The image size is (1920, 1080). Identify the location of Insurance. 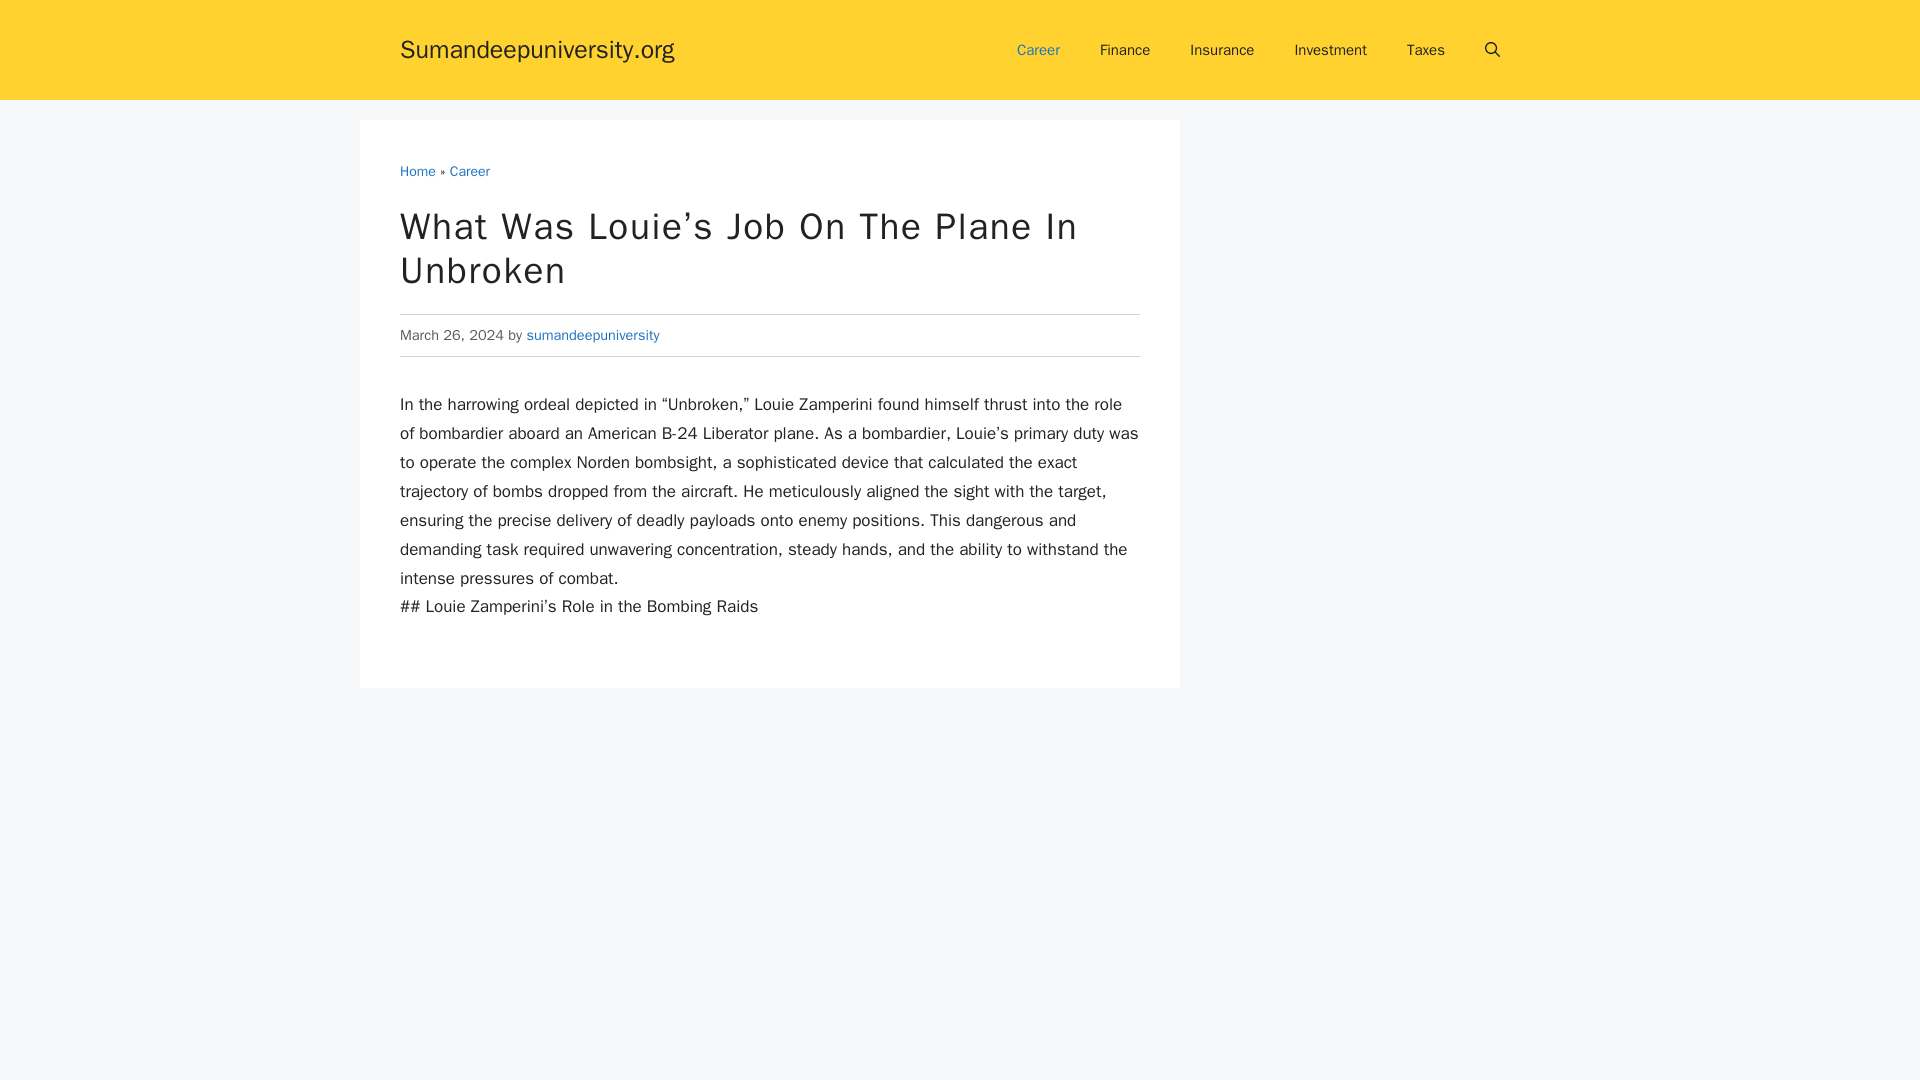
(1222, 50).